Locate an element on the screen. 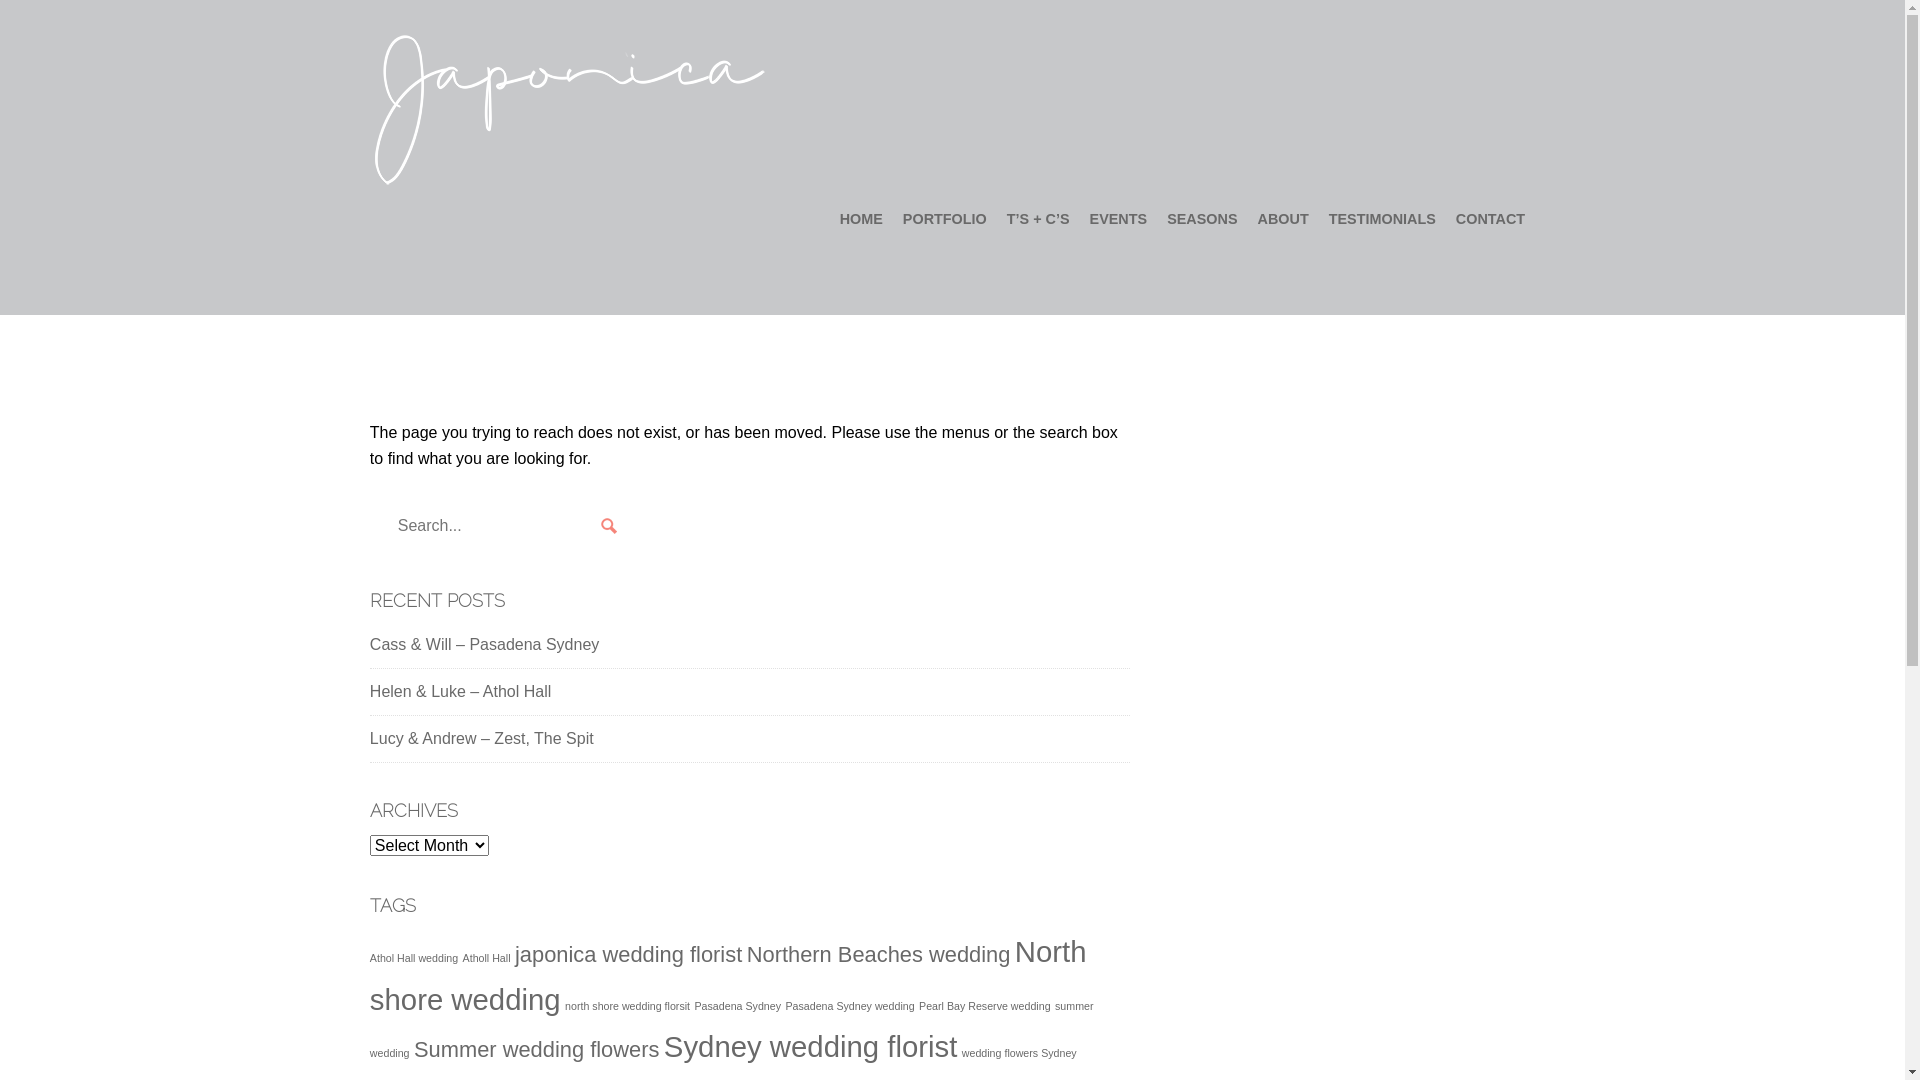 The height and width of the screenshot is (1080, 1920). Pasadena Sydney wedding is located at coordinates (850, 1006).